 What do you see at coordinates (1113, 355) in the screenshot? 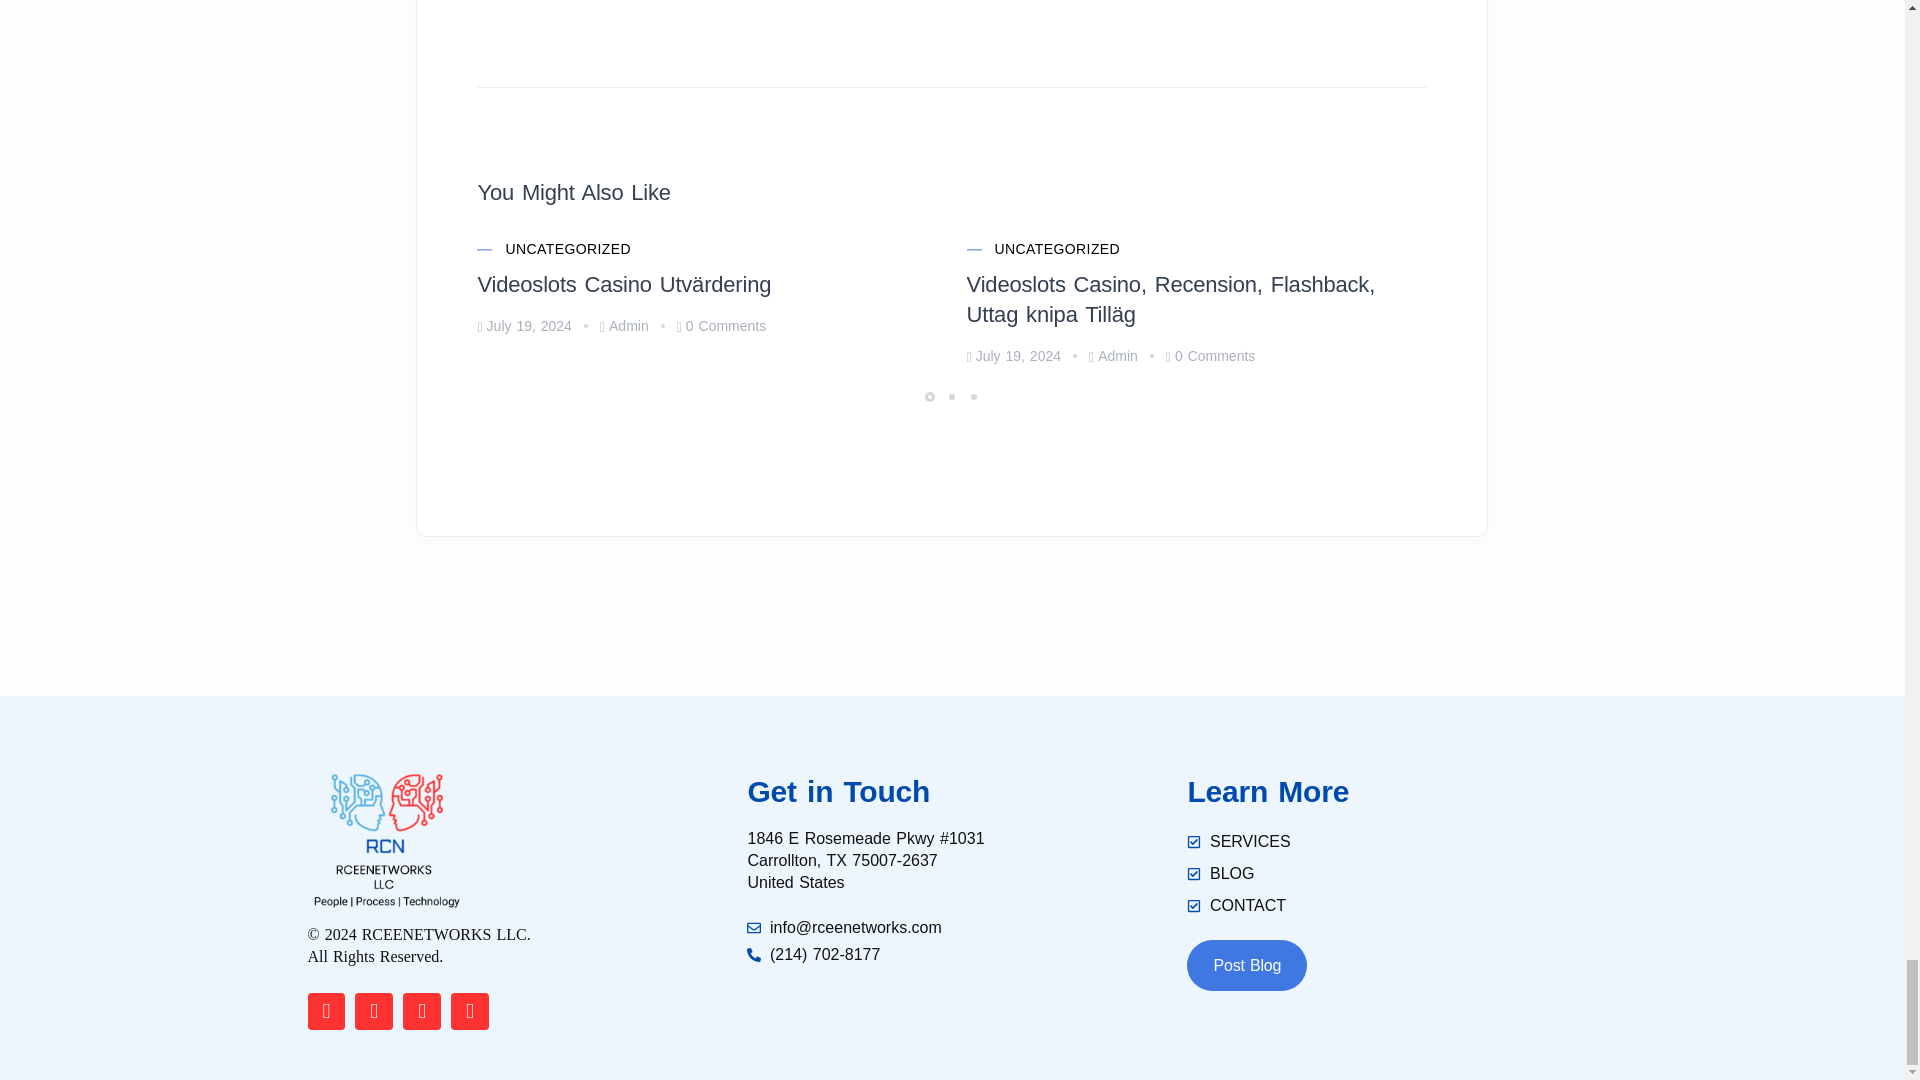
I see `Admin` at bounding box center [1113, 355].